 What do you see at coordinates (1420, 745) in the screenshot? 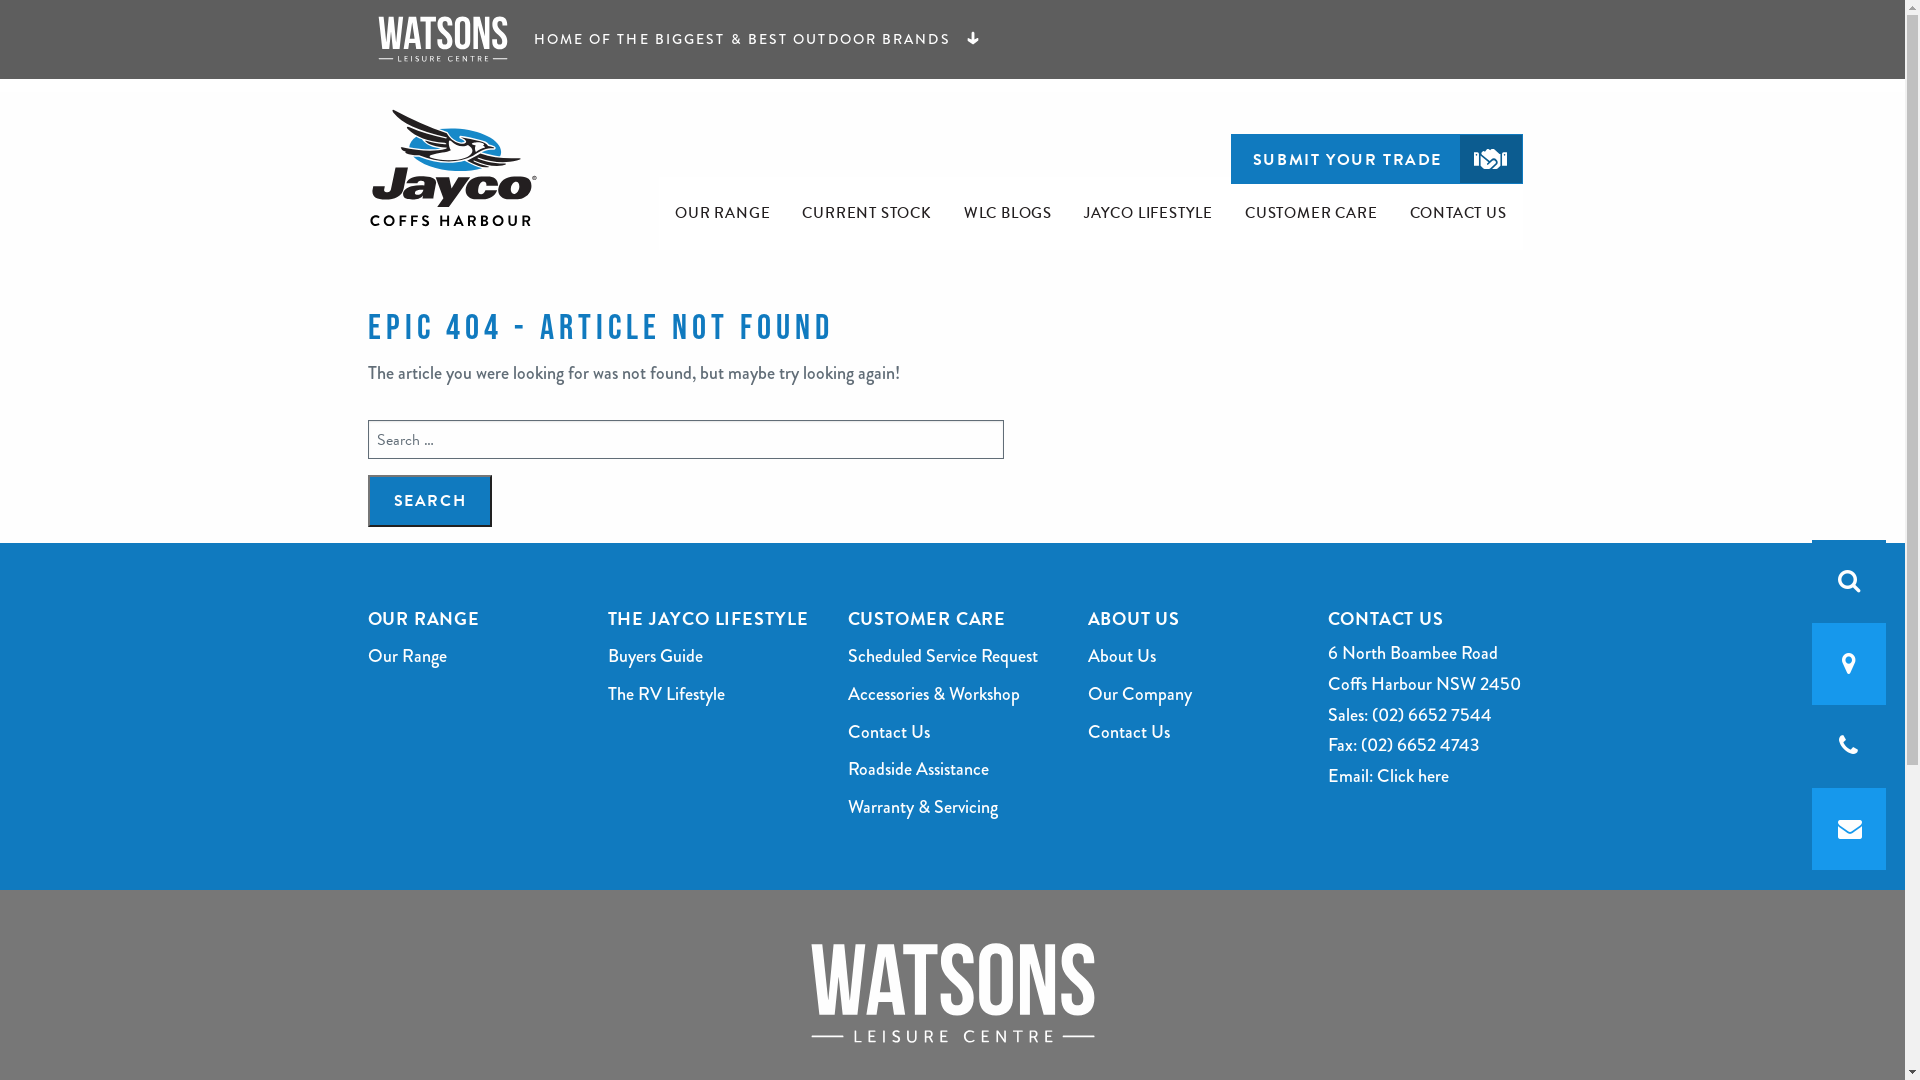
I see `(02) 6652 4743` at bounding box center [1420, 745].